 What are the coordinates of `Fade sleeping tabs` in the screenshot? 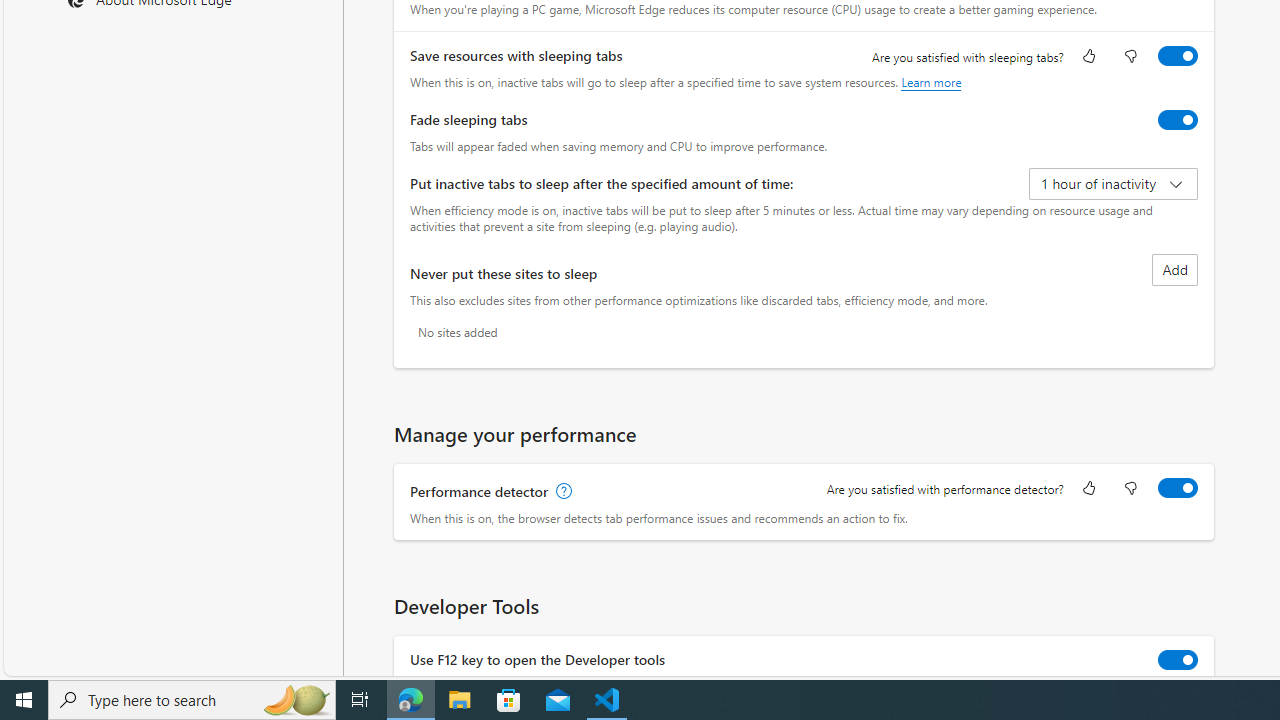 It's located at (1178, 120).